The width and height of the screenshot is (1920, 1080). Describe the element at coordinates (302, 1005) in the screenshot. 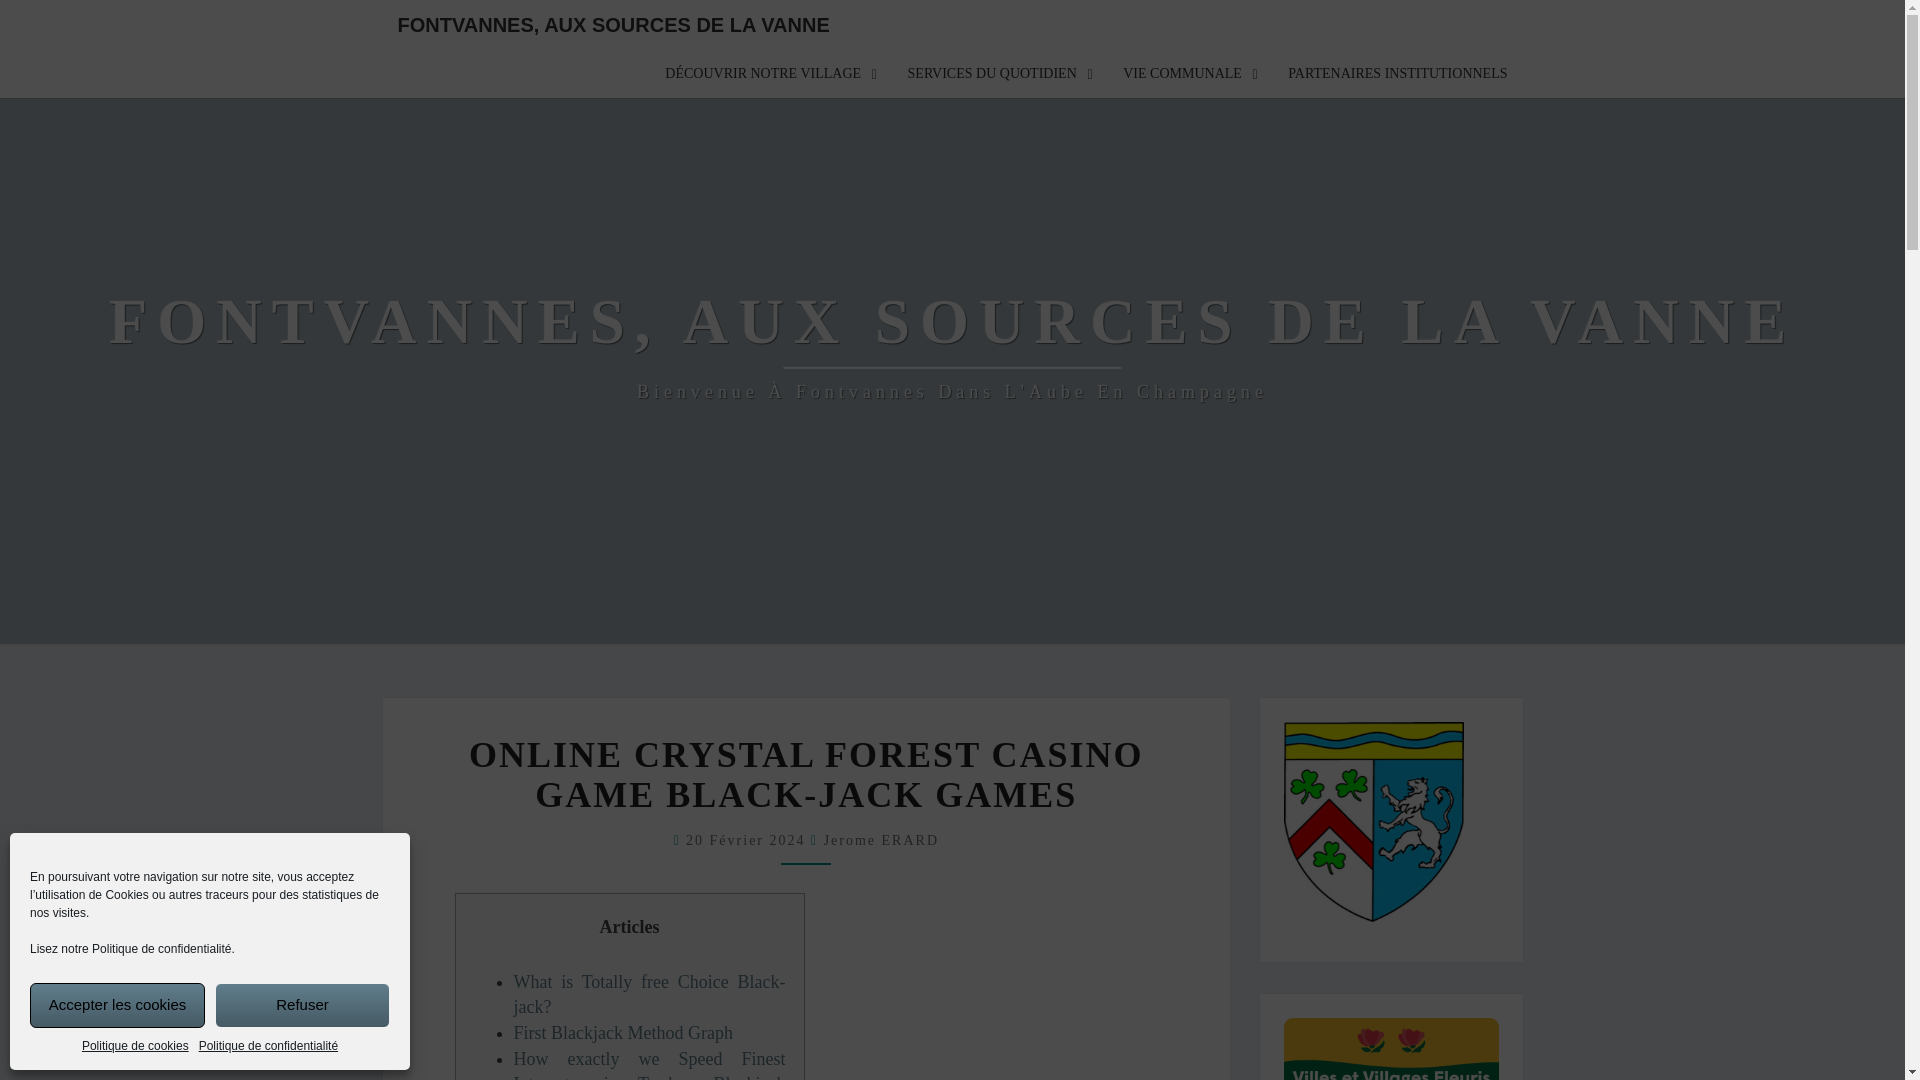

I see `Refuser` at that location.